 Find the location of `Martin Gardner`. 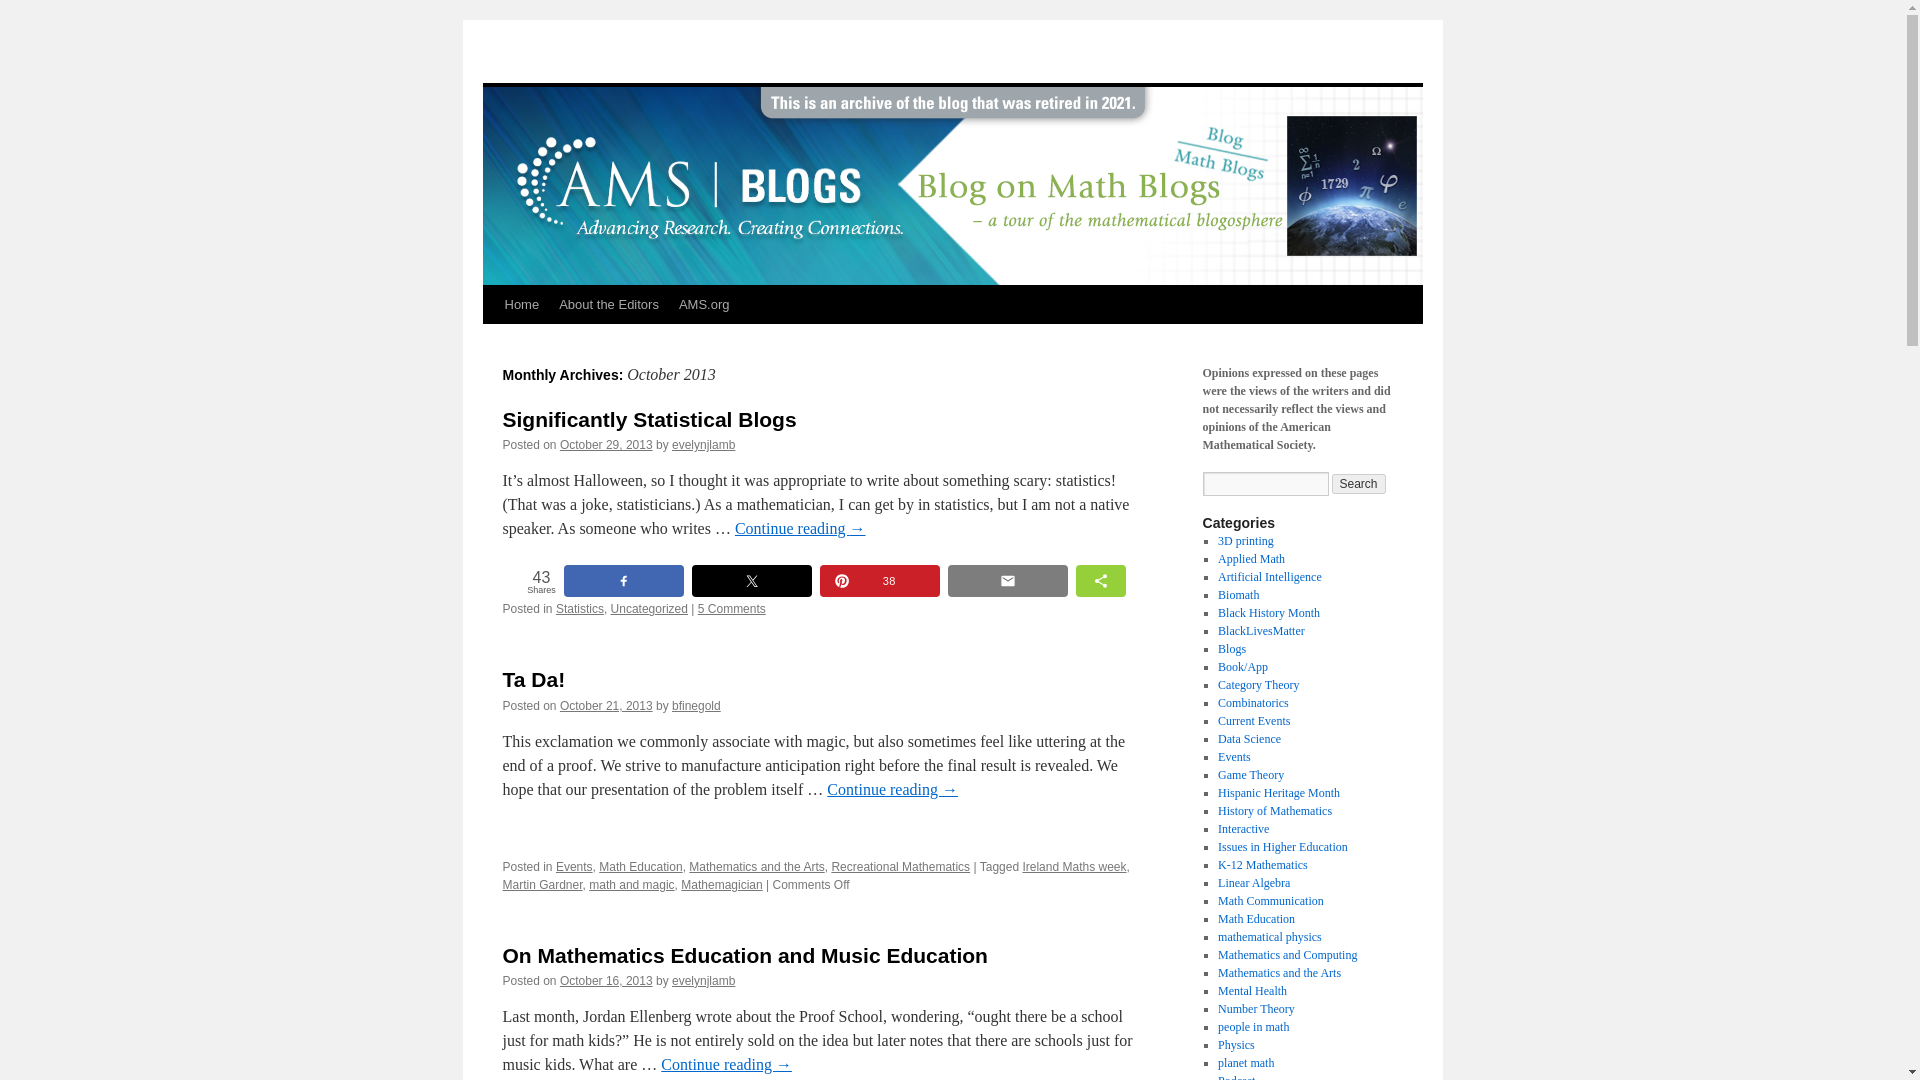

Martin Gardner is located at coordinates (541, 885).